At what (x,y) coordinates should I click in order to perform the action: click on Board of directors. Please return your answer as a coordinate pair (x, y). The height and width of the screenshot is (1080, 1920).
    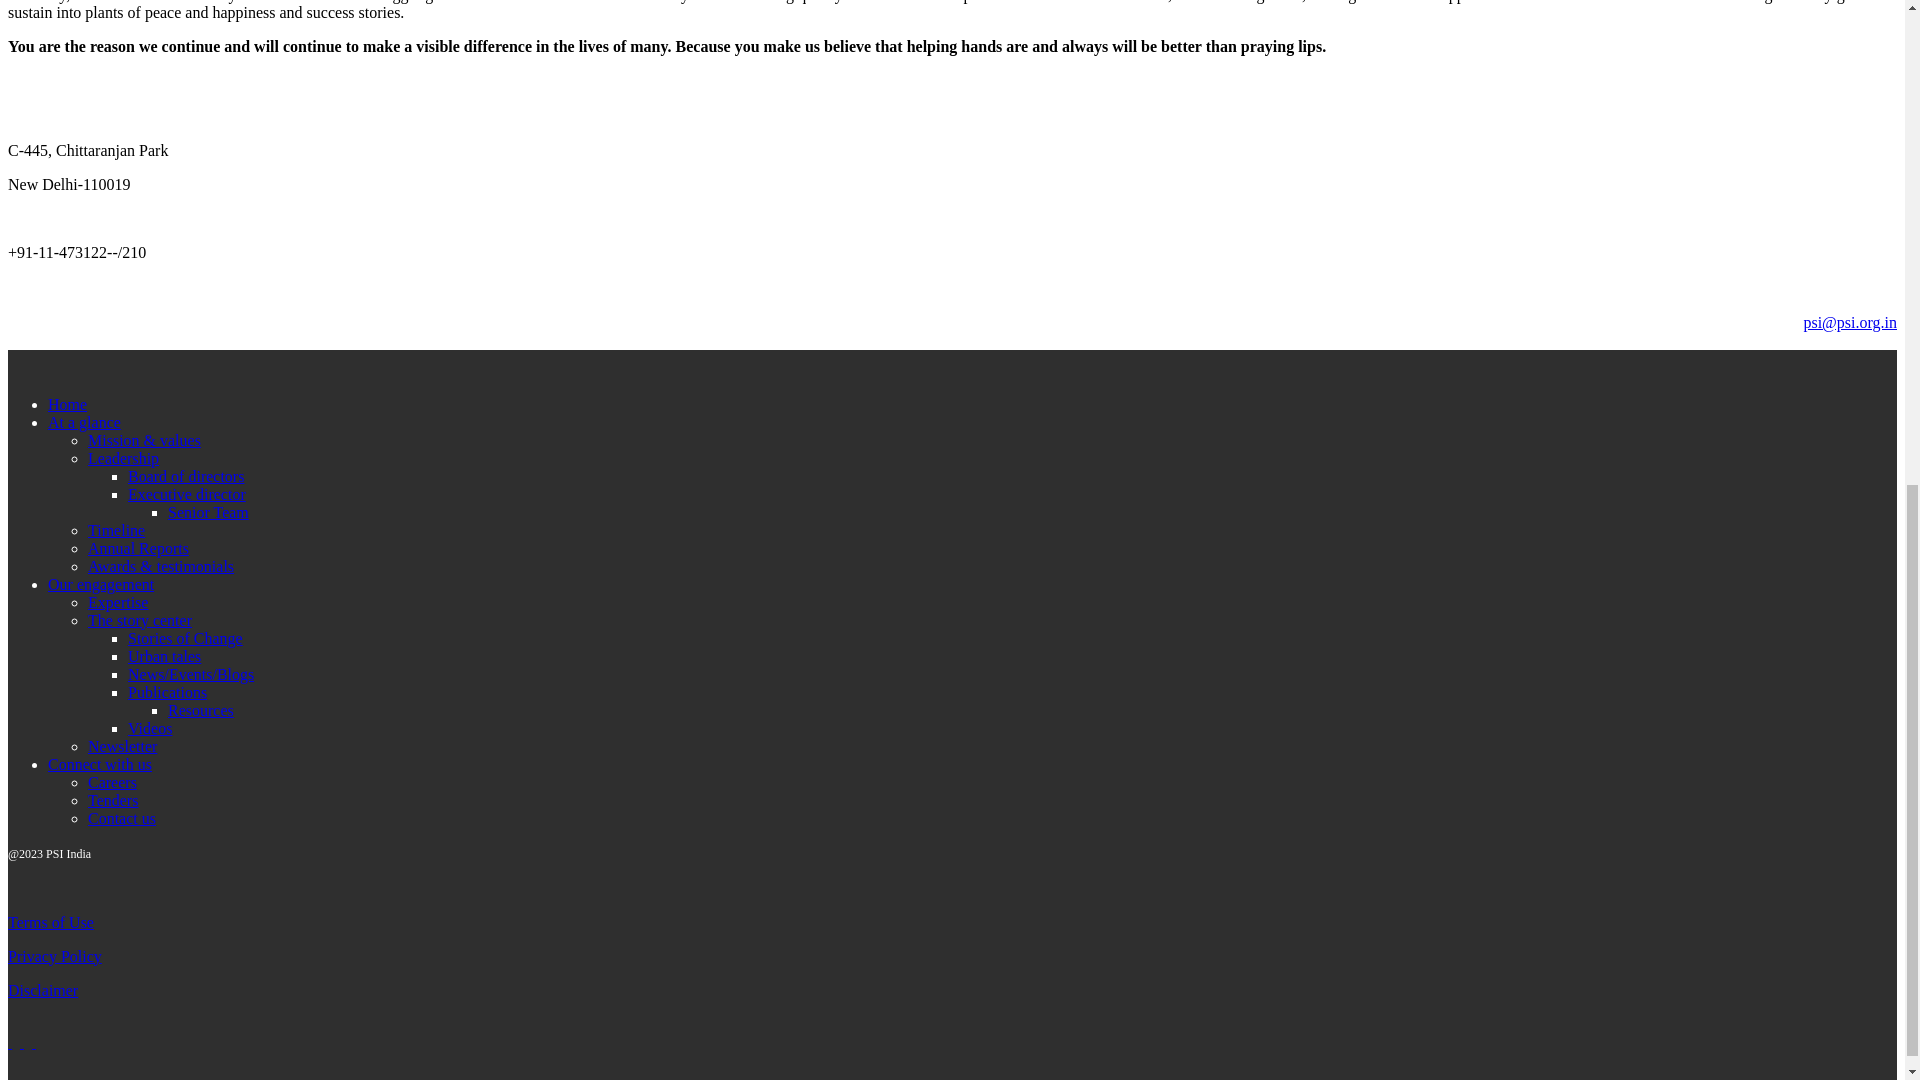
    Looking at the image, I should click on (186, 476).